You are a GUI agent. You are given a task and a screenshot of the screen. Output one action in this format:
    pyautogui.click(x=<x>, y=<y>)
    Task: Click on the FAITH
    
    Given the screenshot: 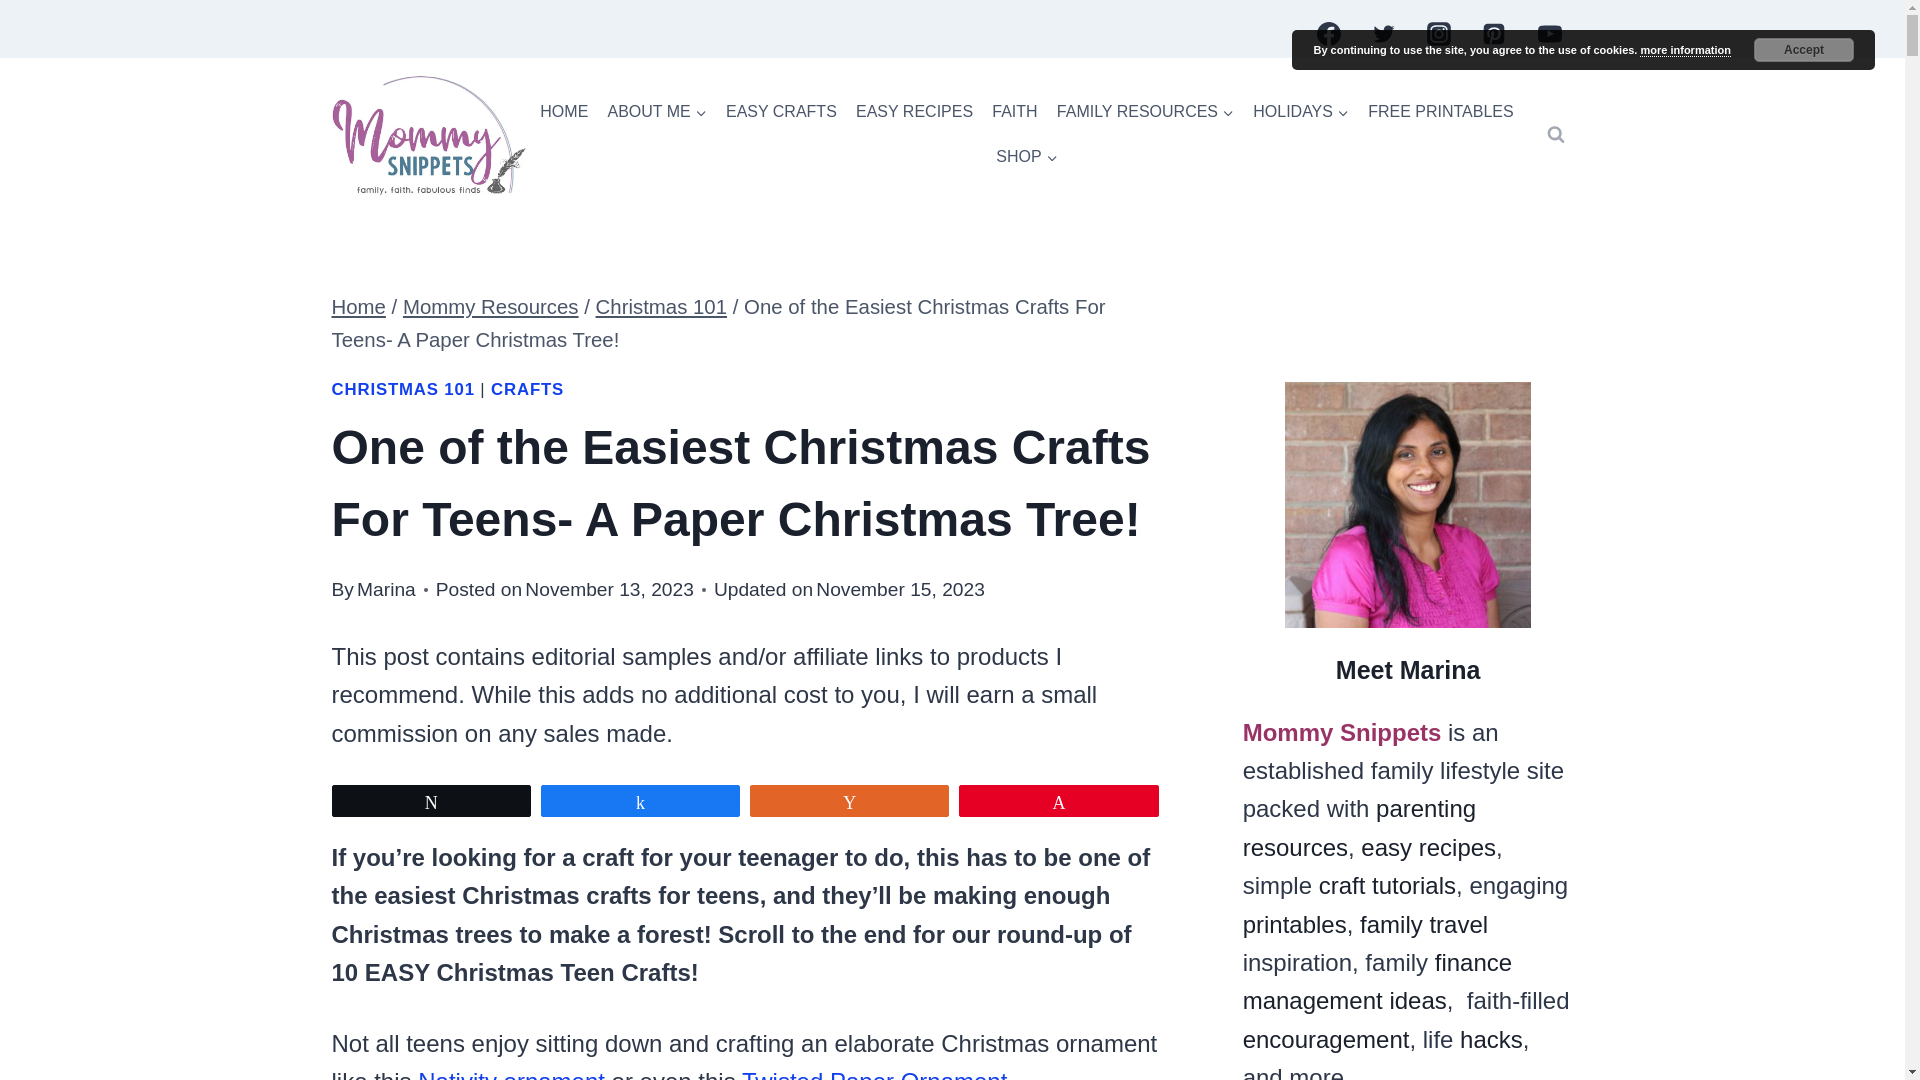 What is the action you would take?
    pyautogui.click(x=1016, y=112)
    